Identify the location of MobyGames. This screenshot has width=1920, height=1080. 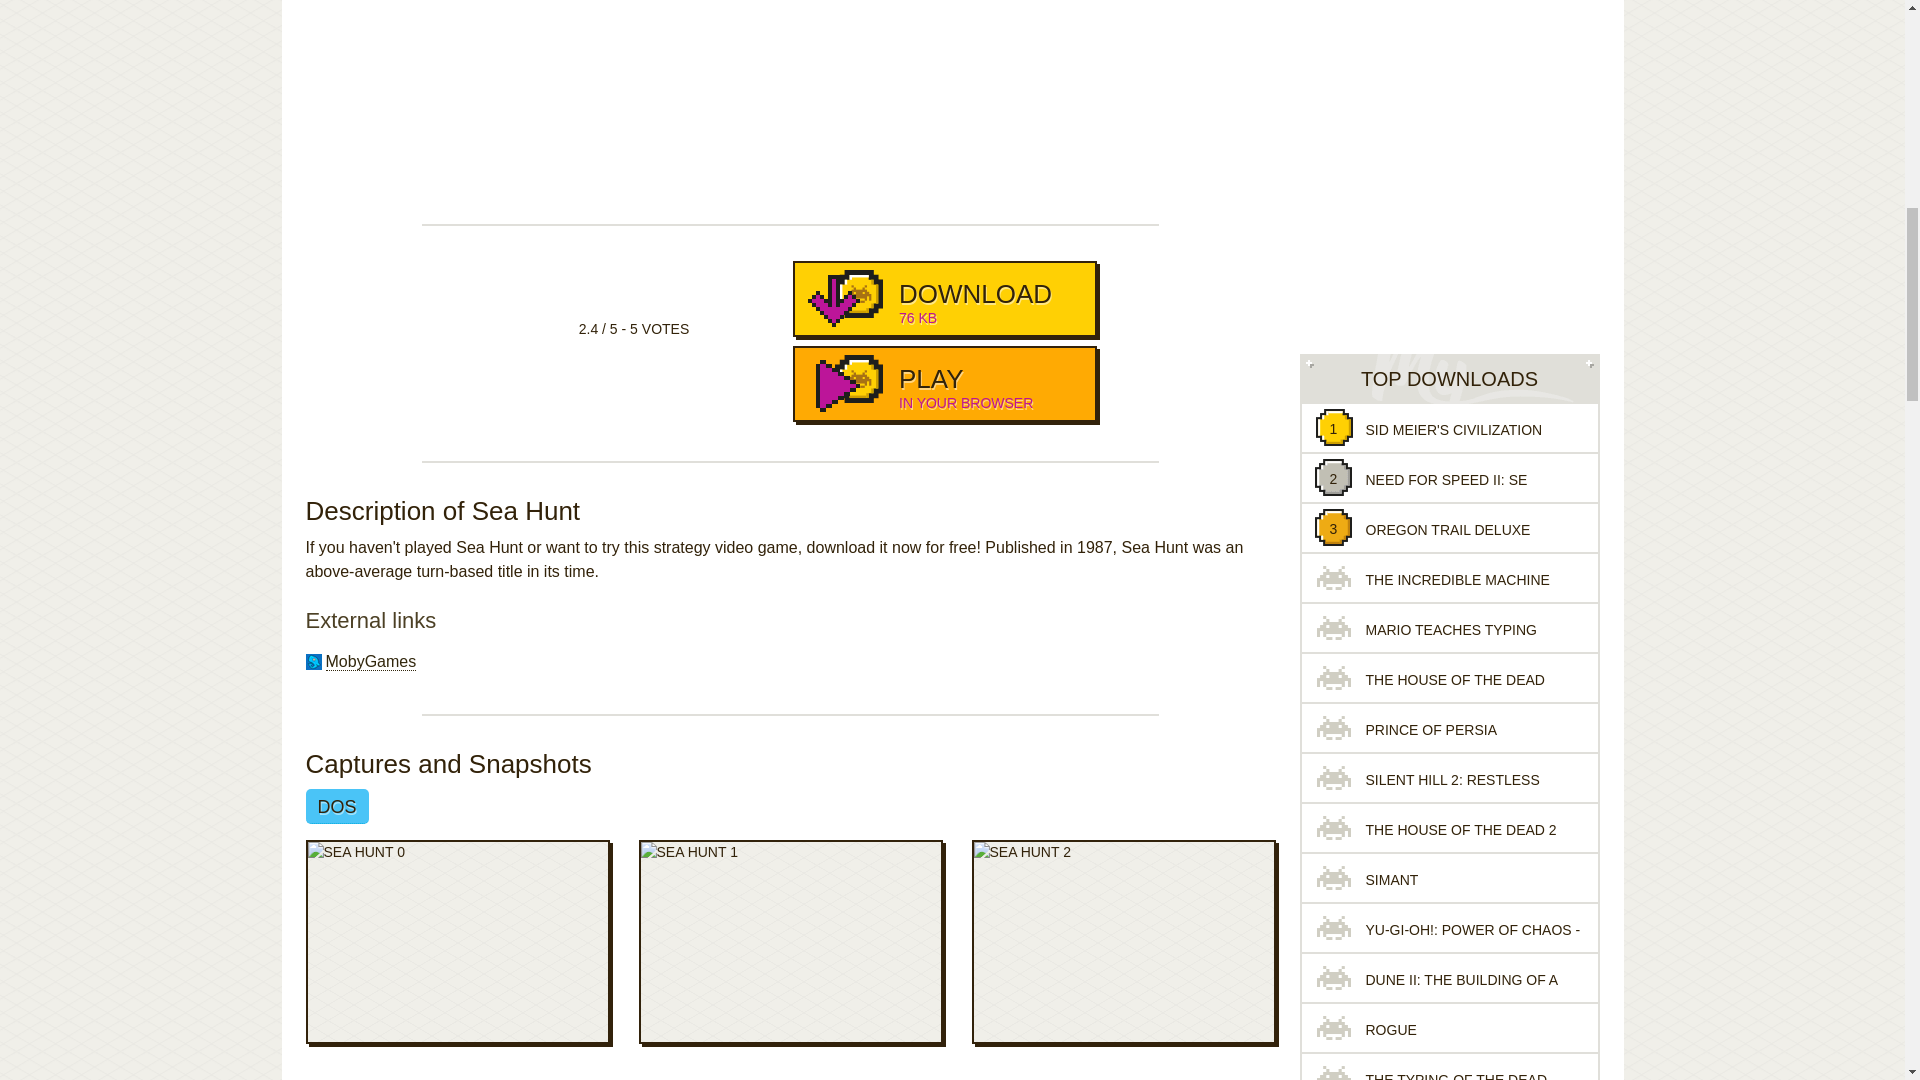
(336, 806).